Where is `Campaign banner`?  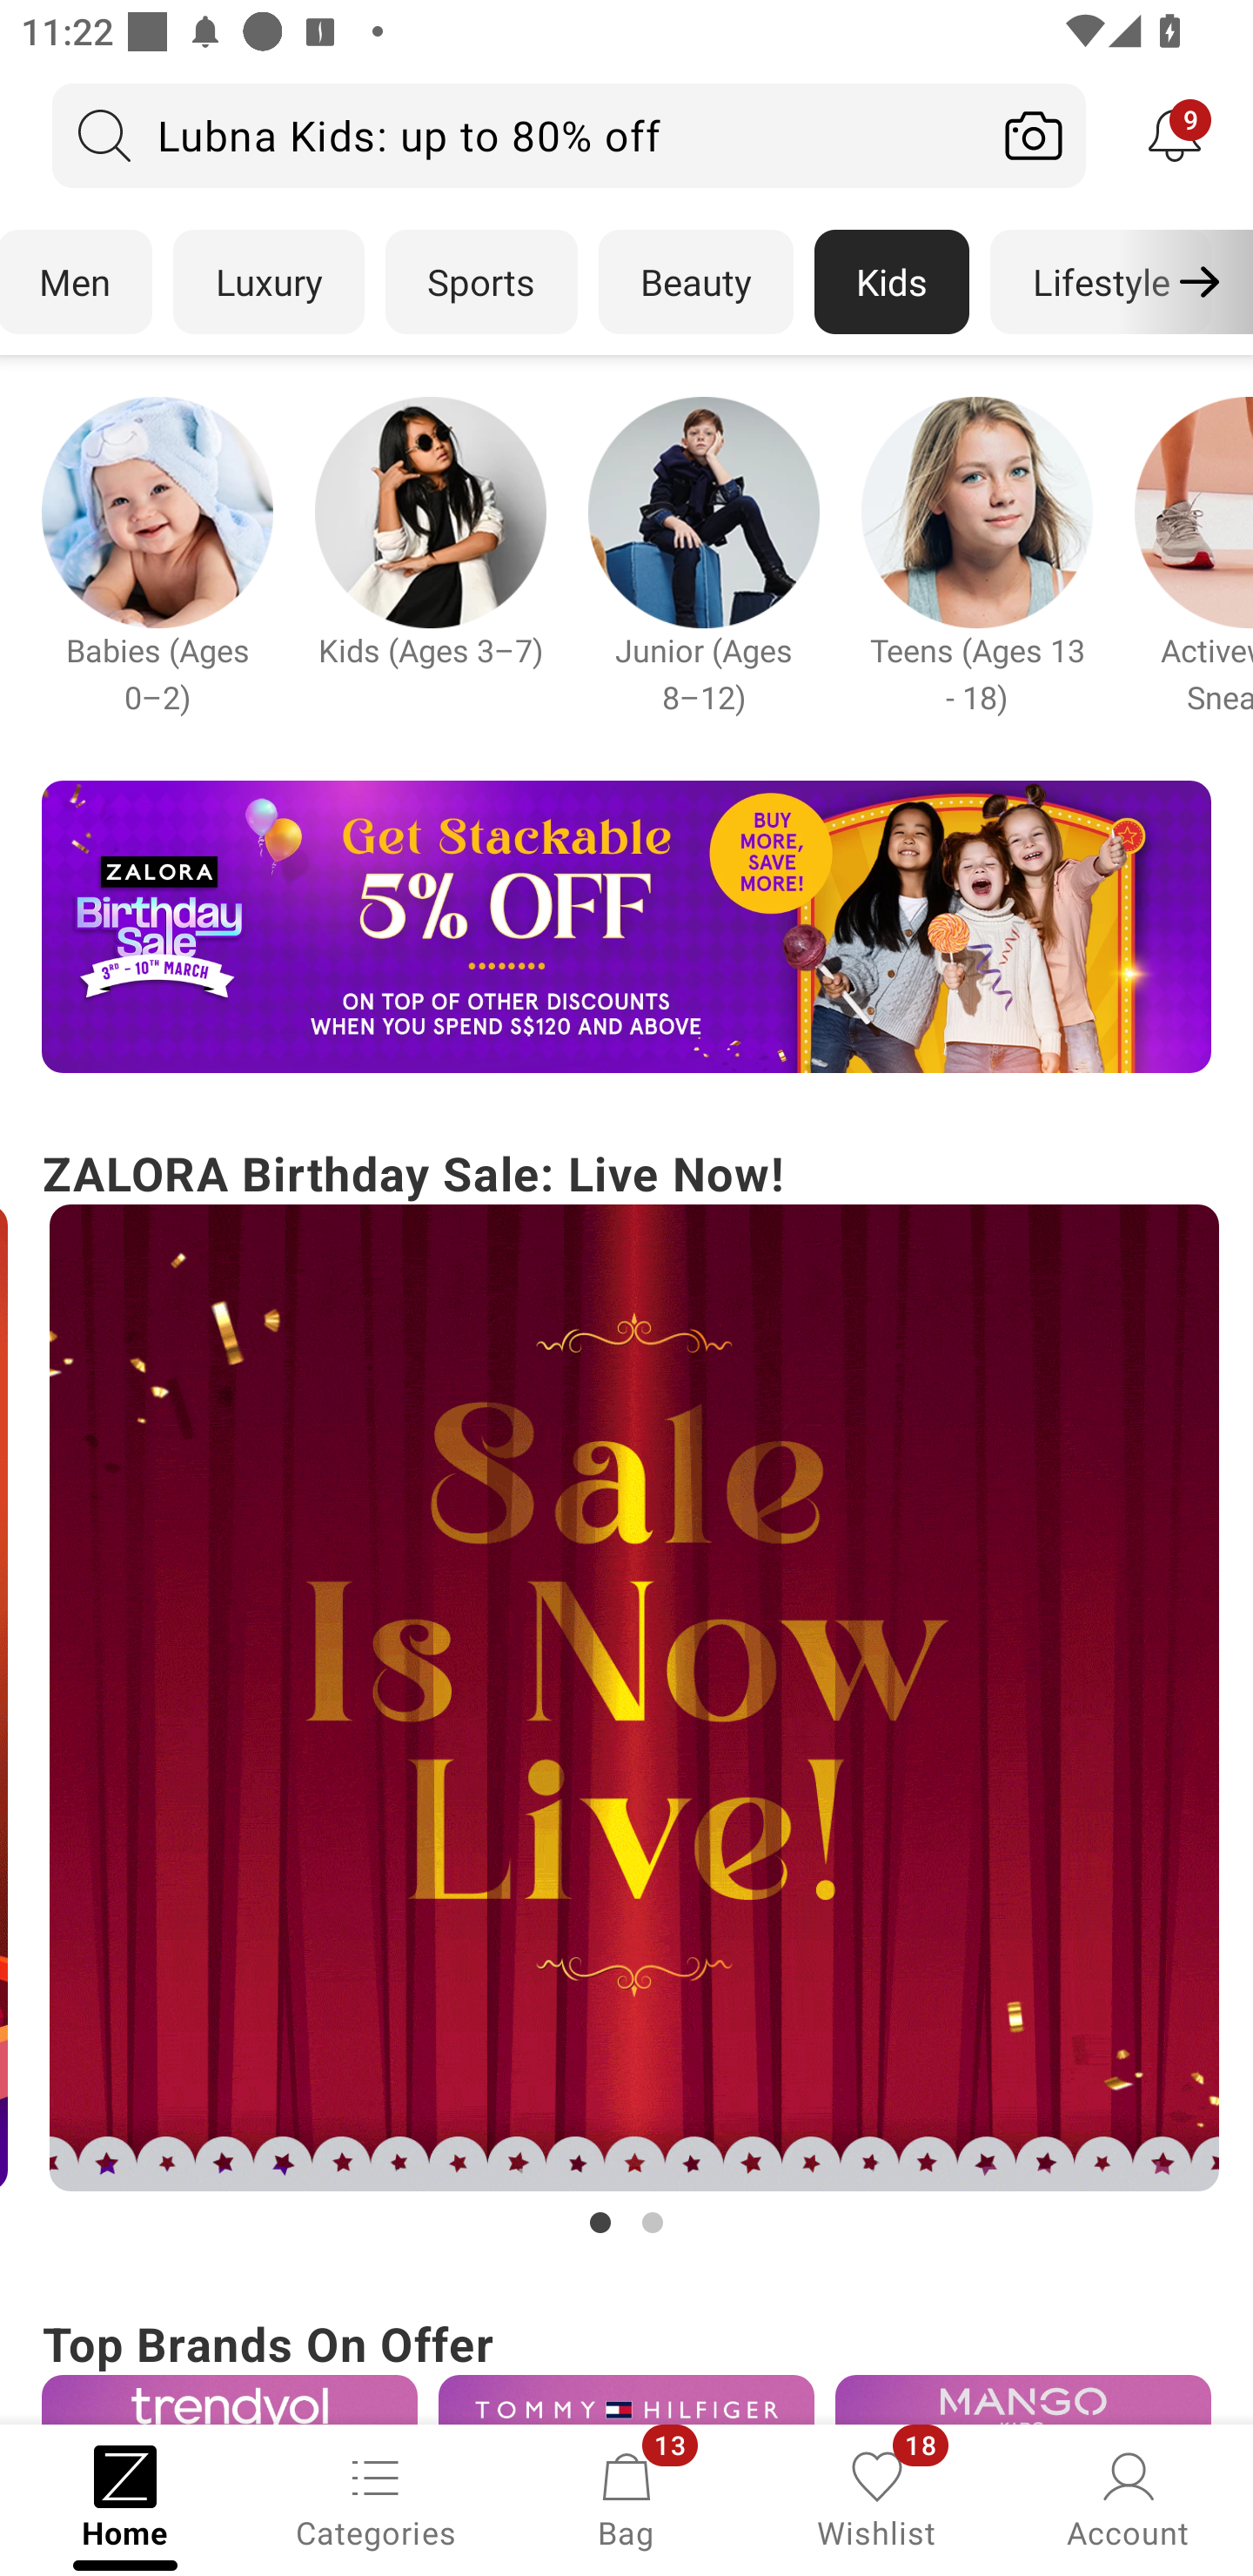 Campaign banner is located at coordinates (157, 512).